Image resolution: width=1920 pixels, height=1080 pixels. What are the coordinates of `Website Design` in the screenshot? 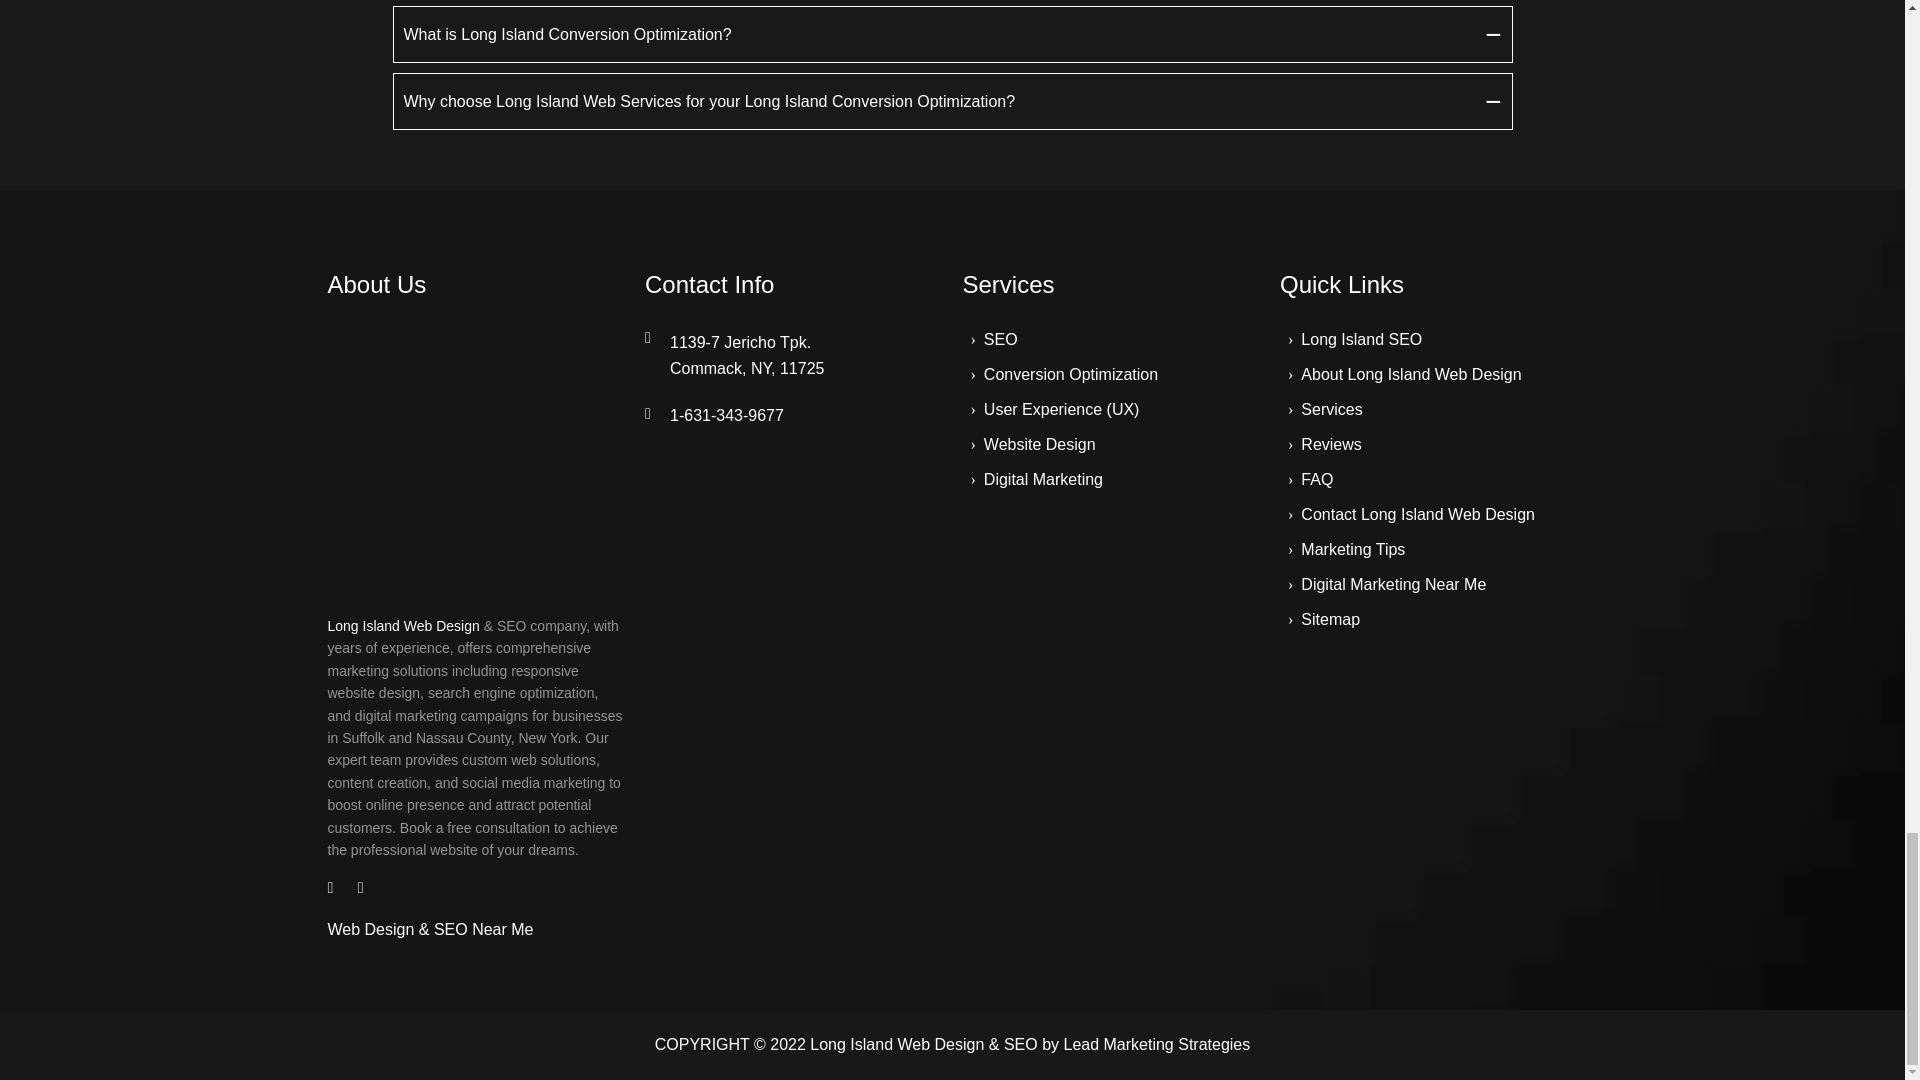 It's located at (794, 356).